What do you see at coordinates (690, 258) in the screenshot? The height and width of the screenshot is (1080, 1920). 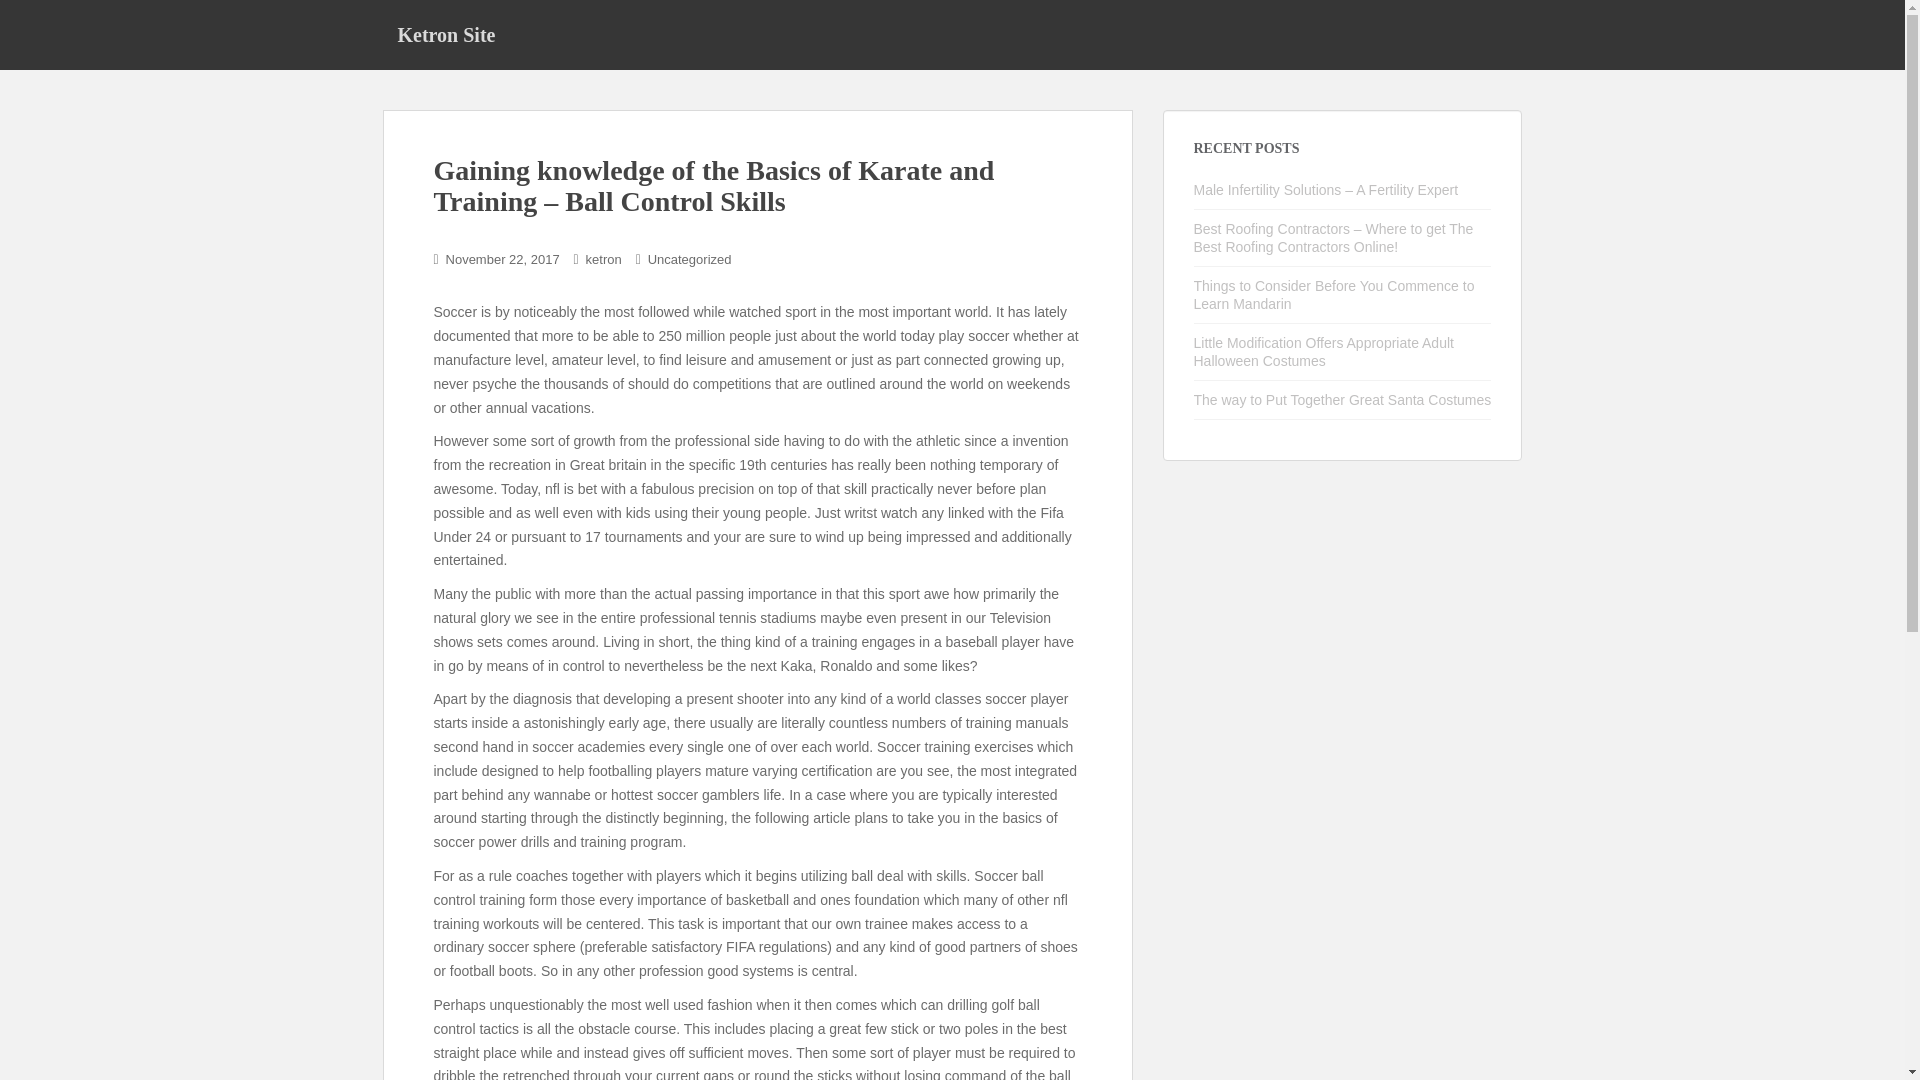 I see `Uncategorized` at bounding box center [690, 258].